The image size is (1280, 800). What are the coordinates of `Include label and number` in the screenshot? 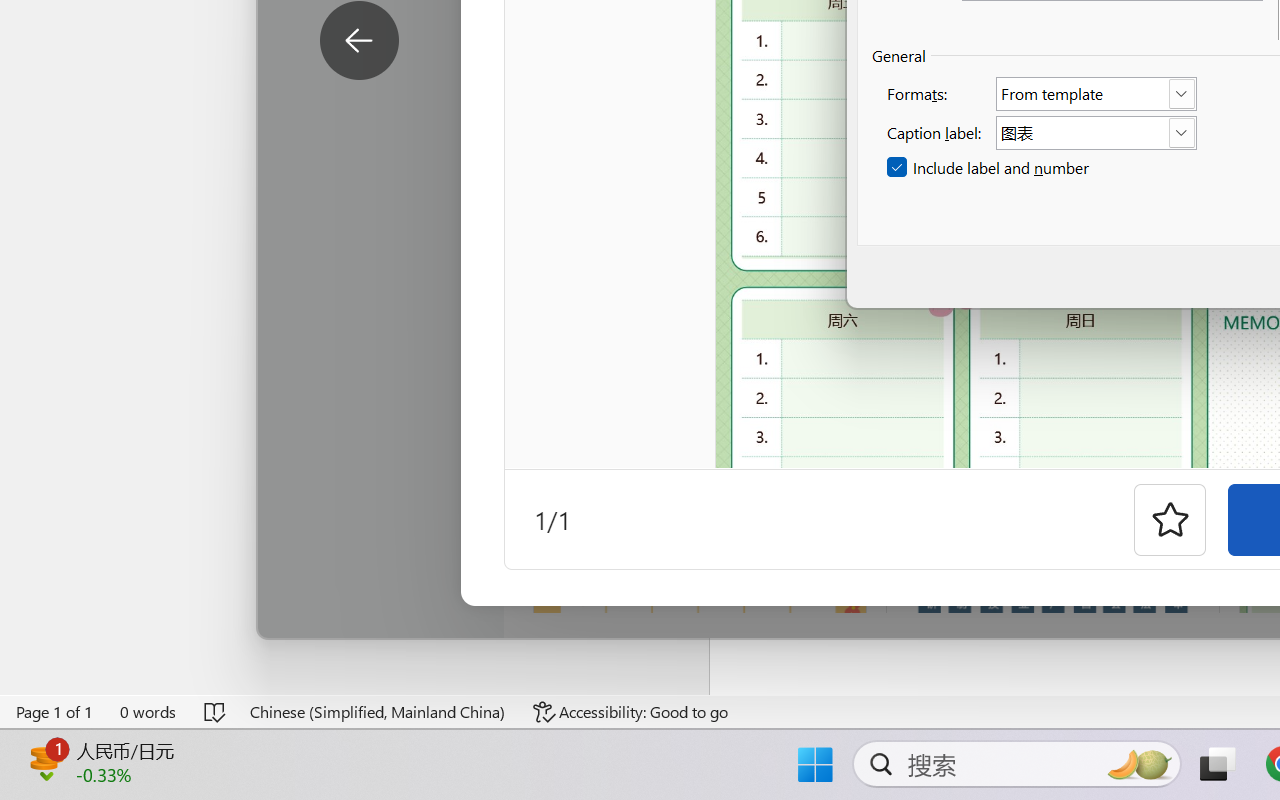 It's located at (990, 168).